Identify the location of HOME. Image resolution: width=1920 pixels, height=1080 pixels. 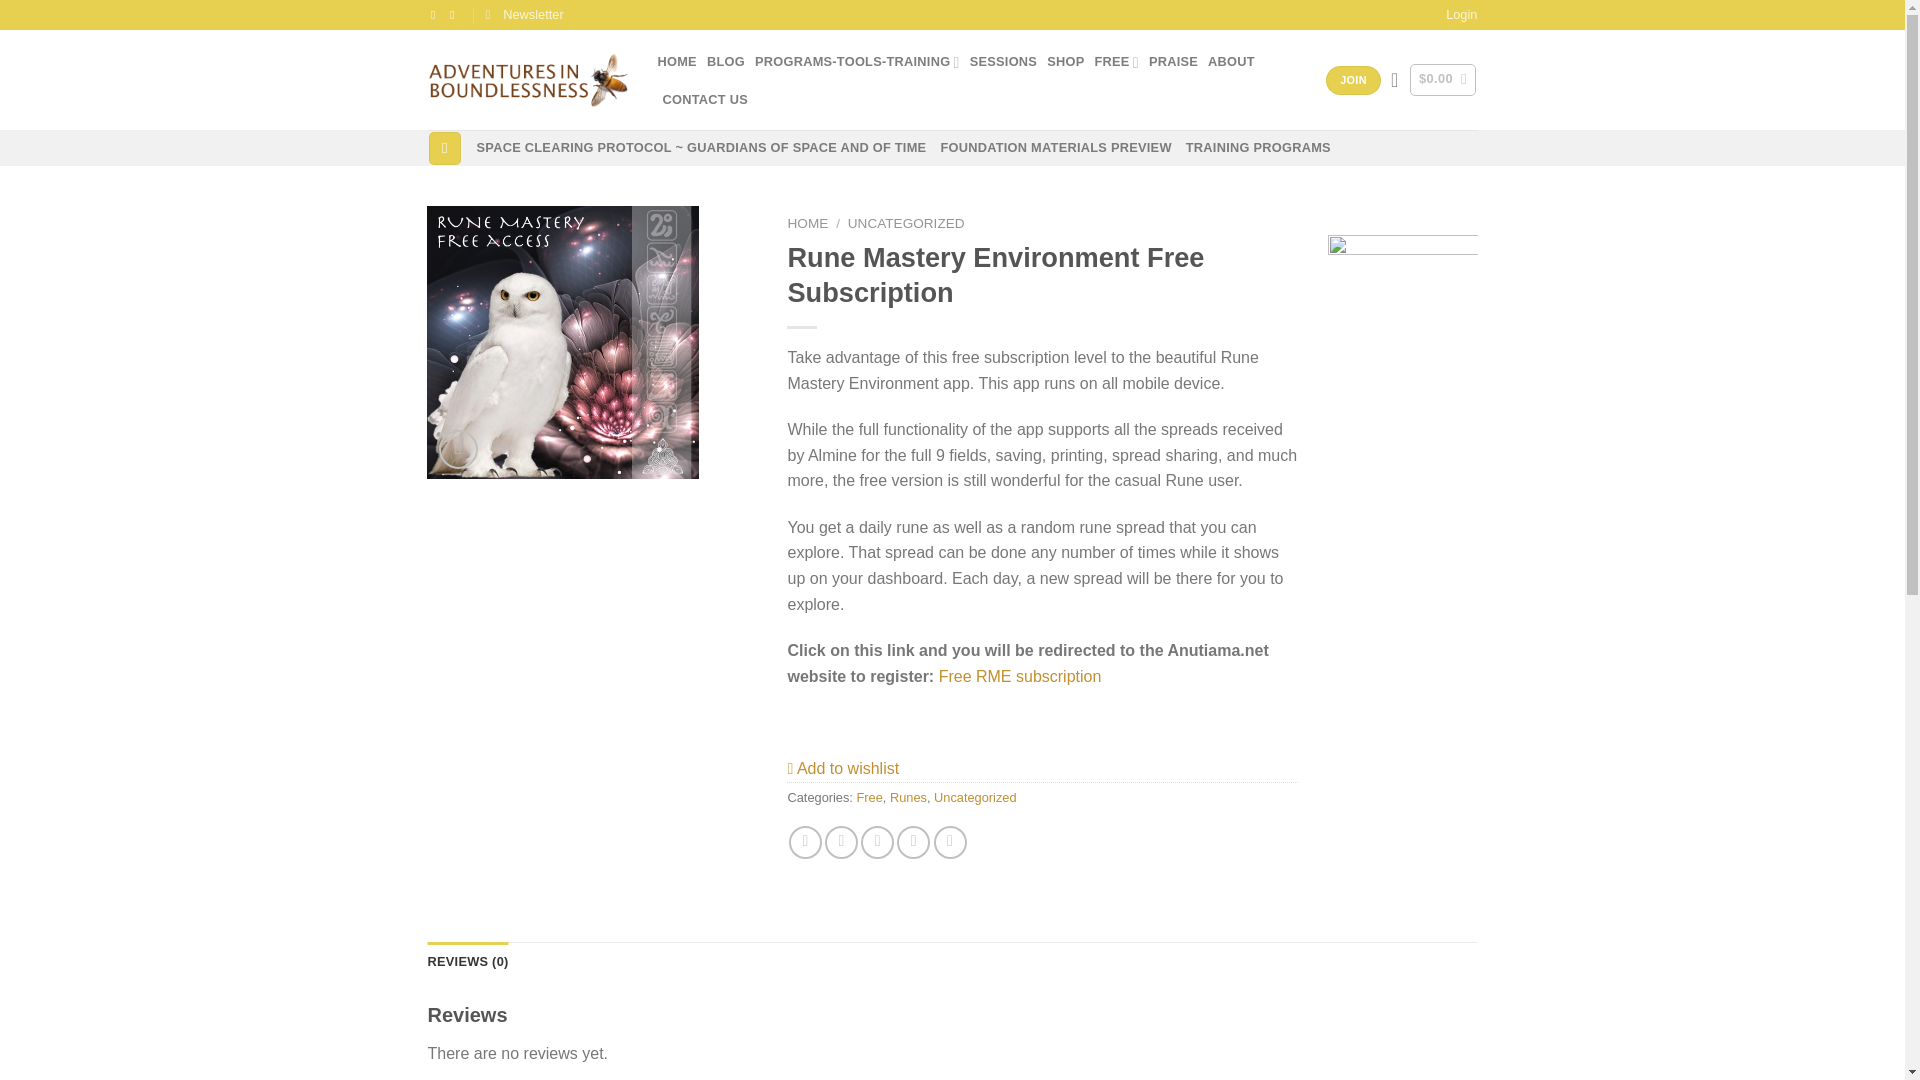
(807, 224).